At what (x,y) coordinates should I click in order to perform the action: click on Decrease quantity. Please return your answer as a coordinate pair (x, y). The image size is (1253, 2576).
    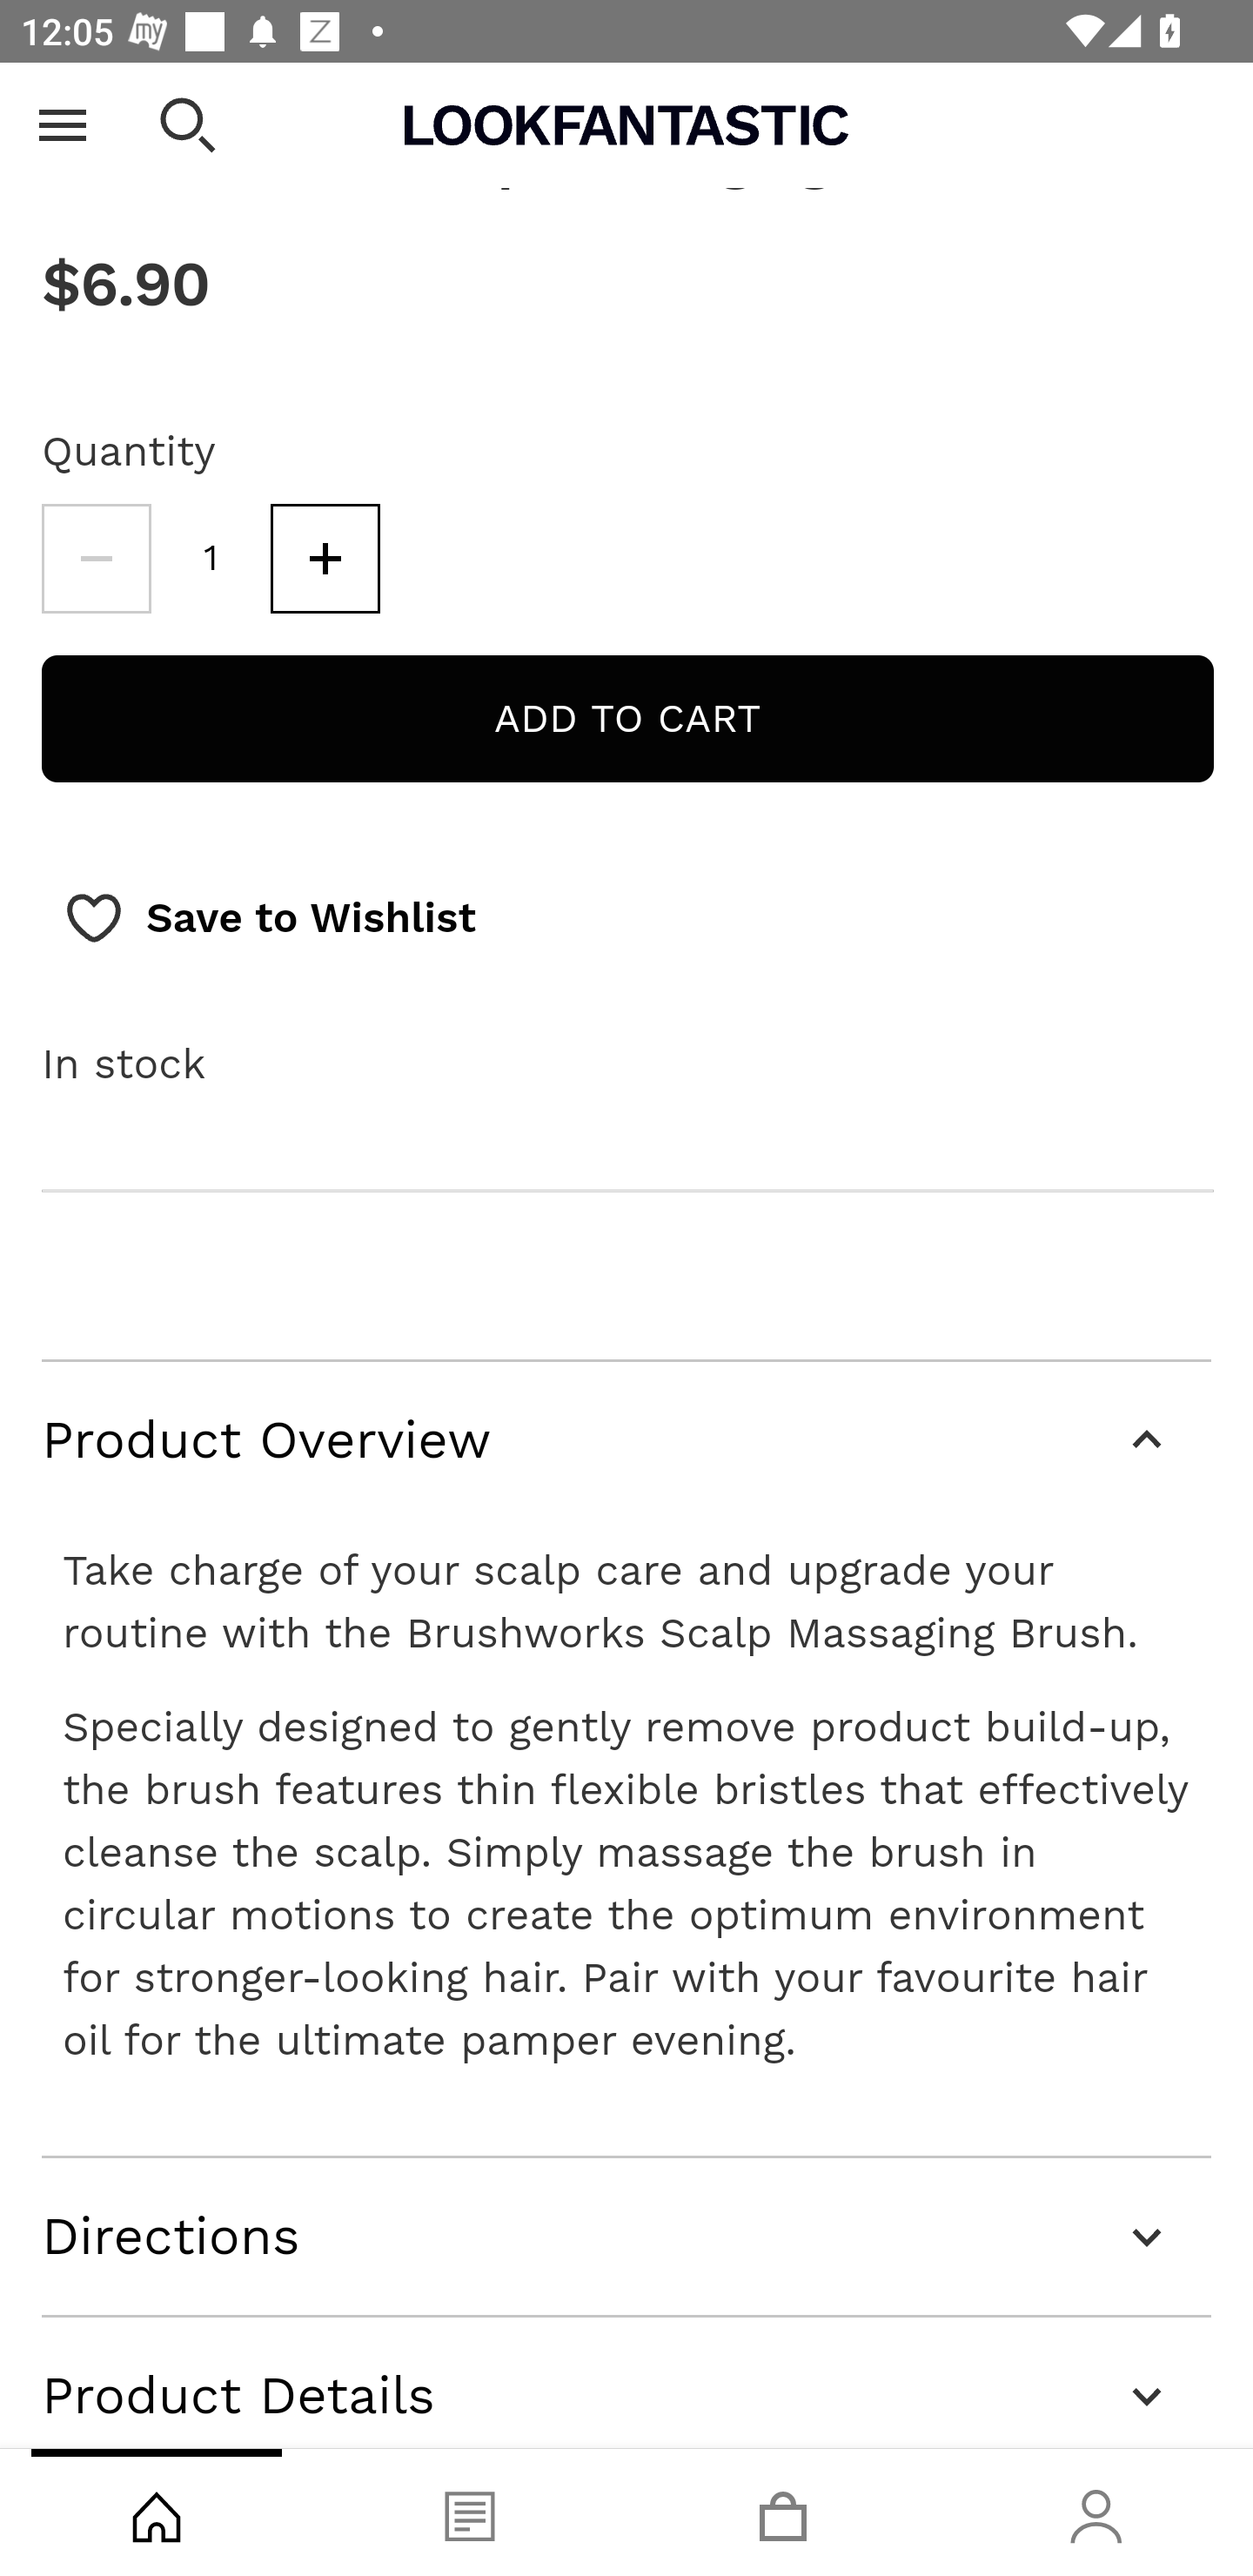
    Looking at the image, I should click on (96, 560).